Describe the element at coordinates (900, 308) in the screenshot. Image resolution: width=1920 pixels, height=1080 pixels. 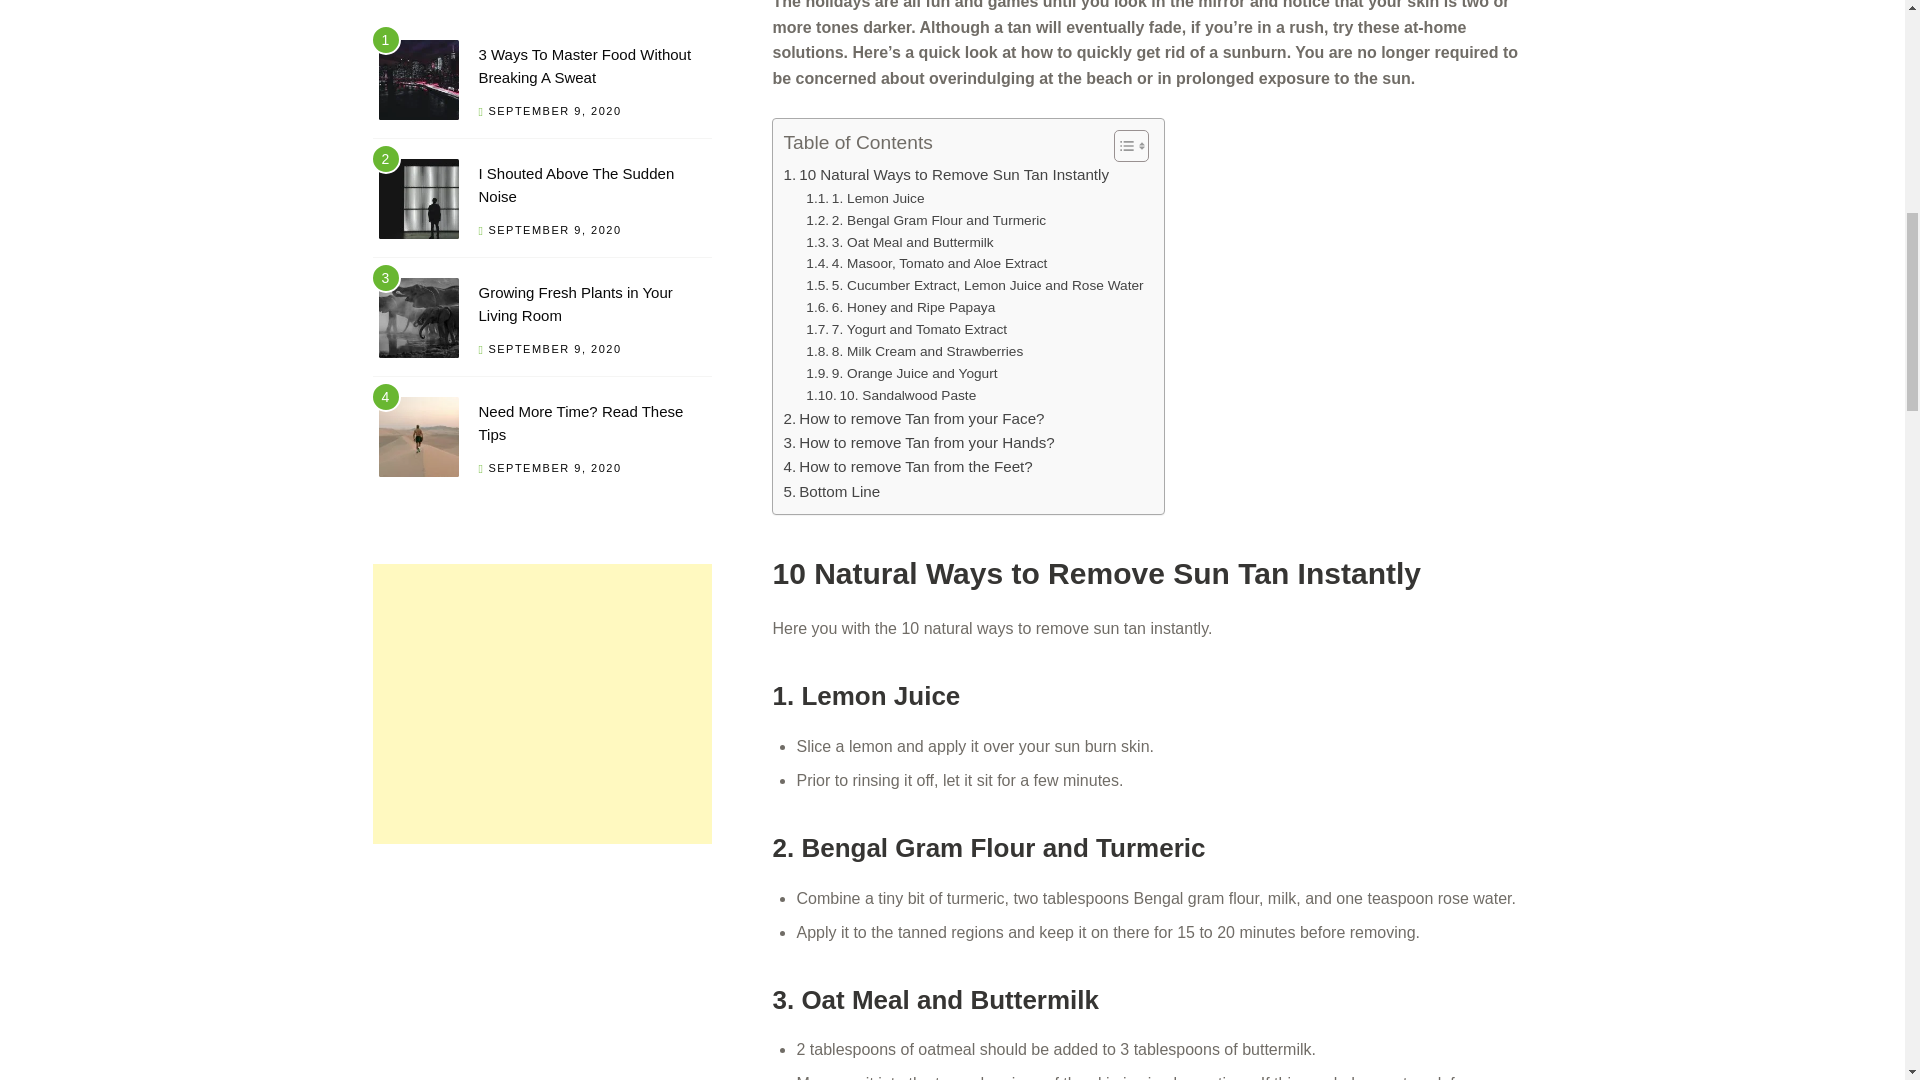
I see `6. Honey and Ripe Papaya` at that location.